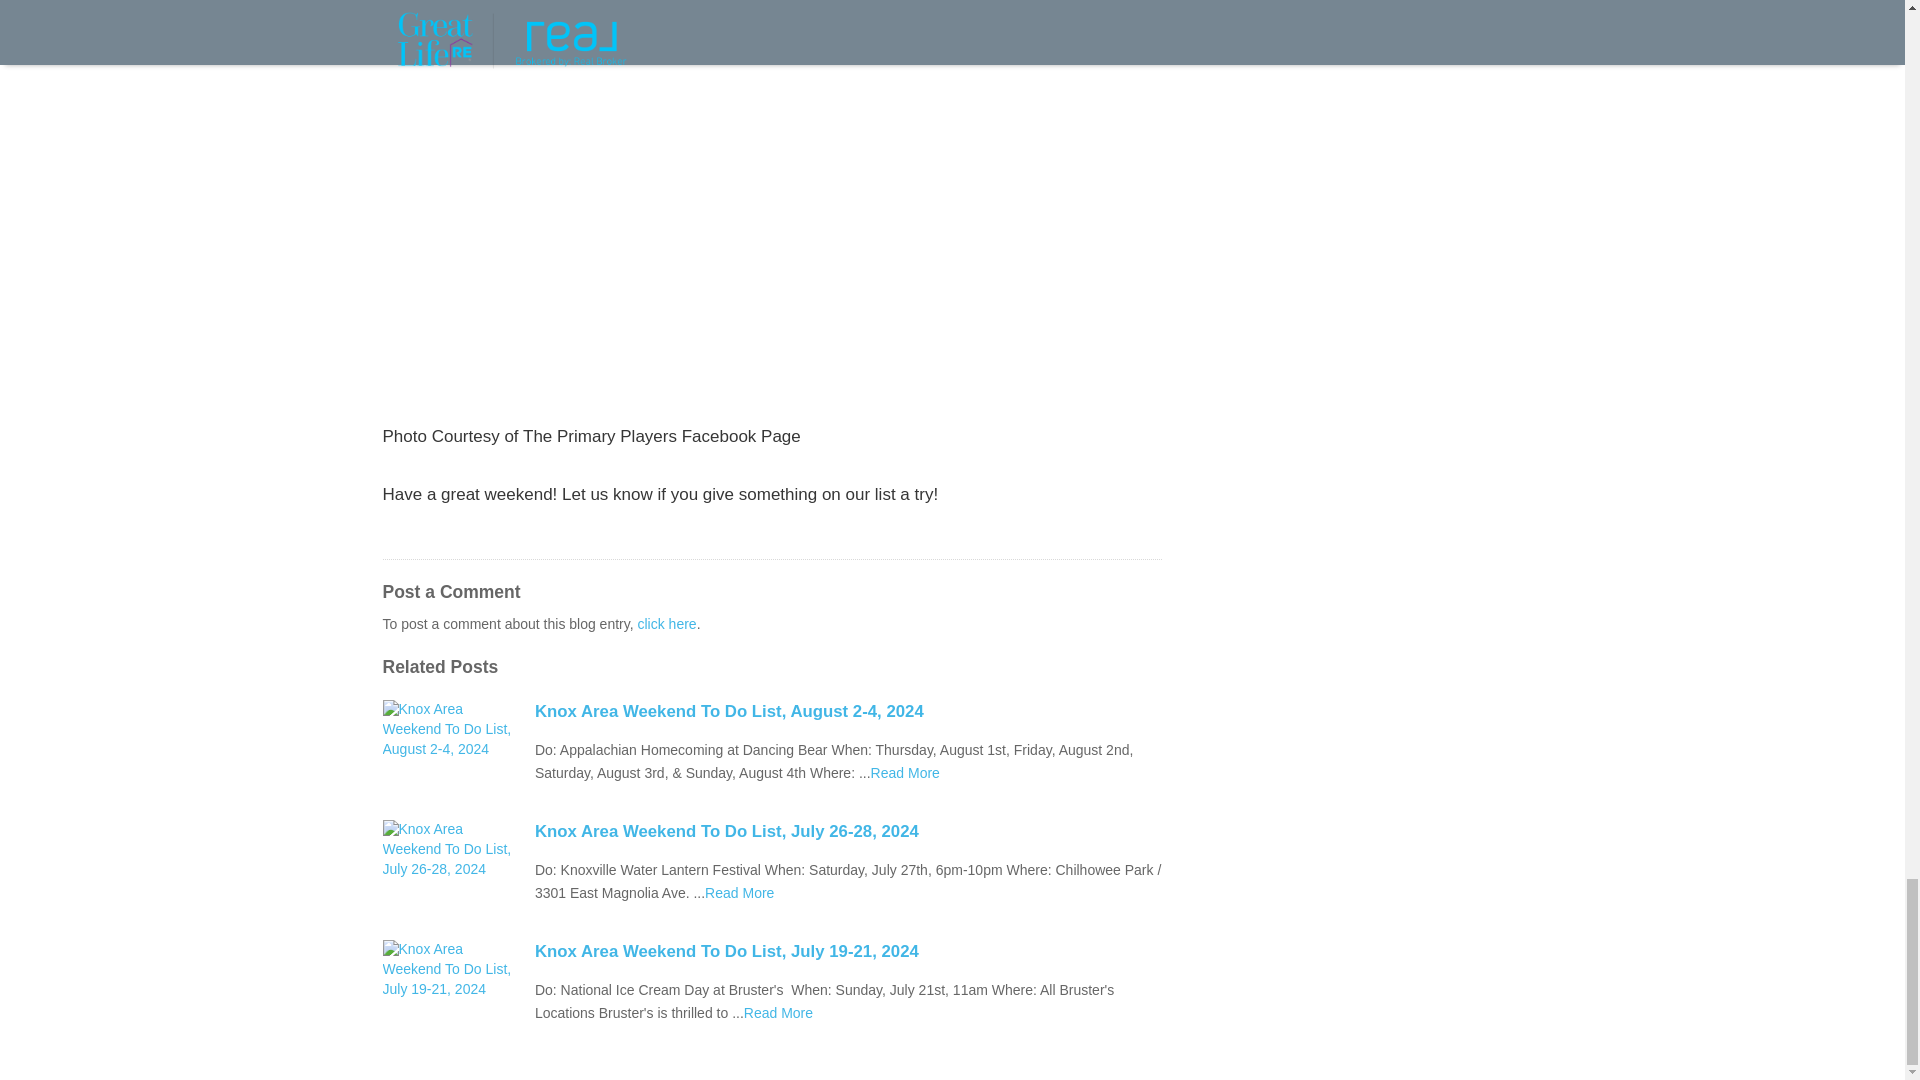  Describe the element at coordinates (848, 952) in the screenshot. I see ` Knox Area Weekend To Do List, July 19-21, 2024` at that location.